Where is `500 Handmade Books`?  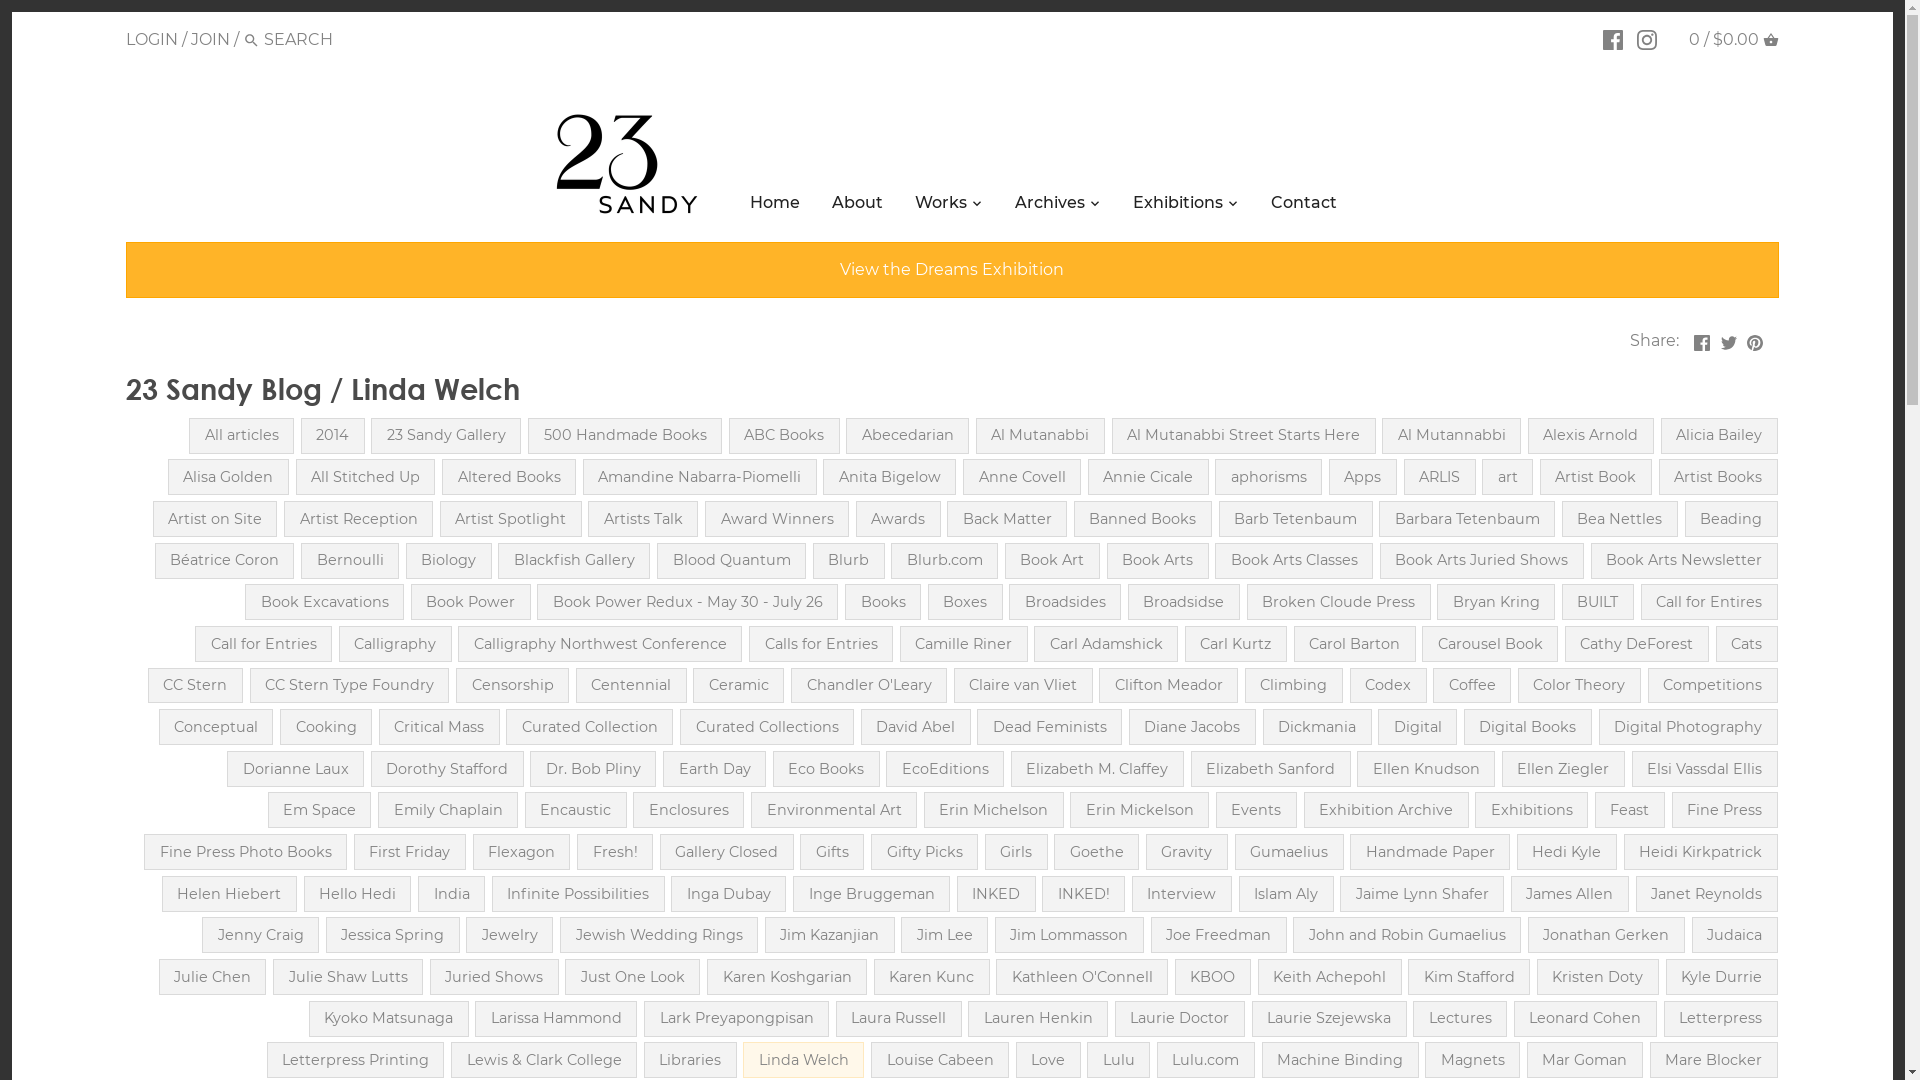 500 Handmade Books is located at coordinates (625, 436).